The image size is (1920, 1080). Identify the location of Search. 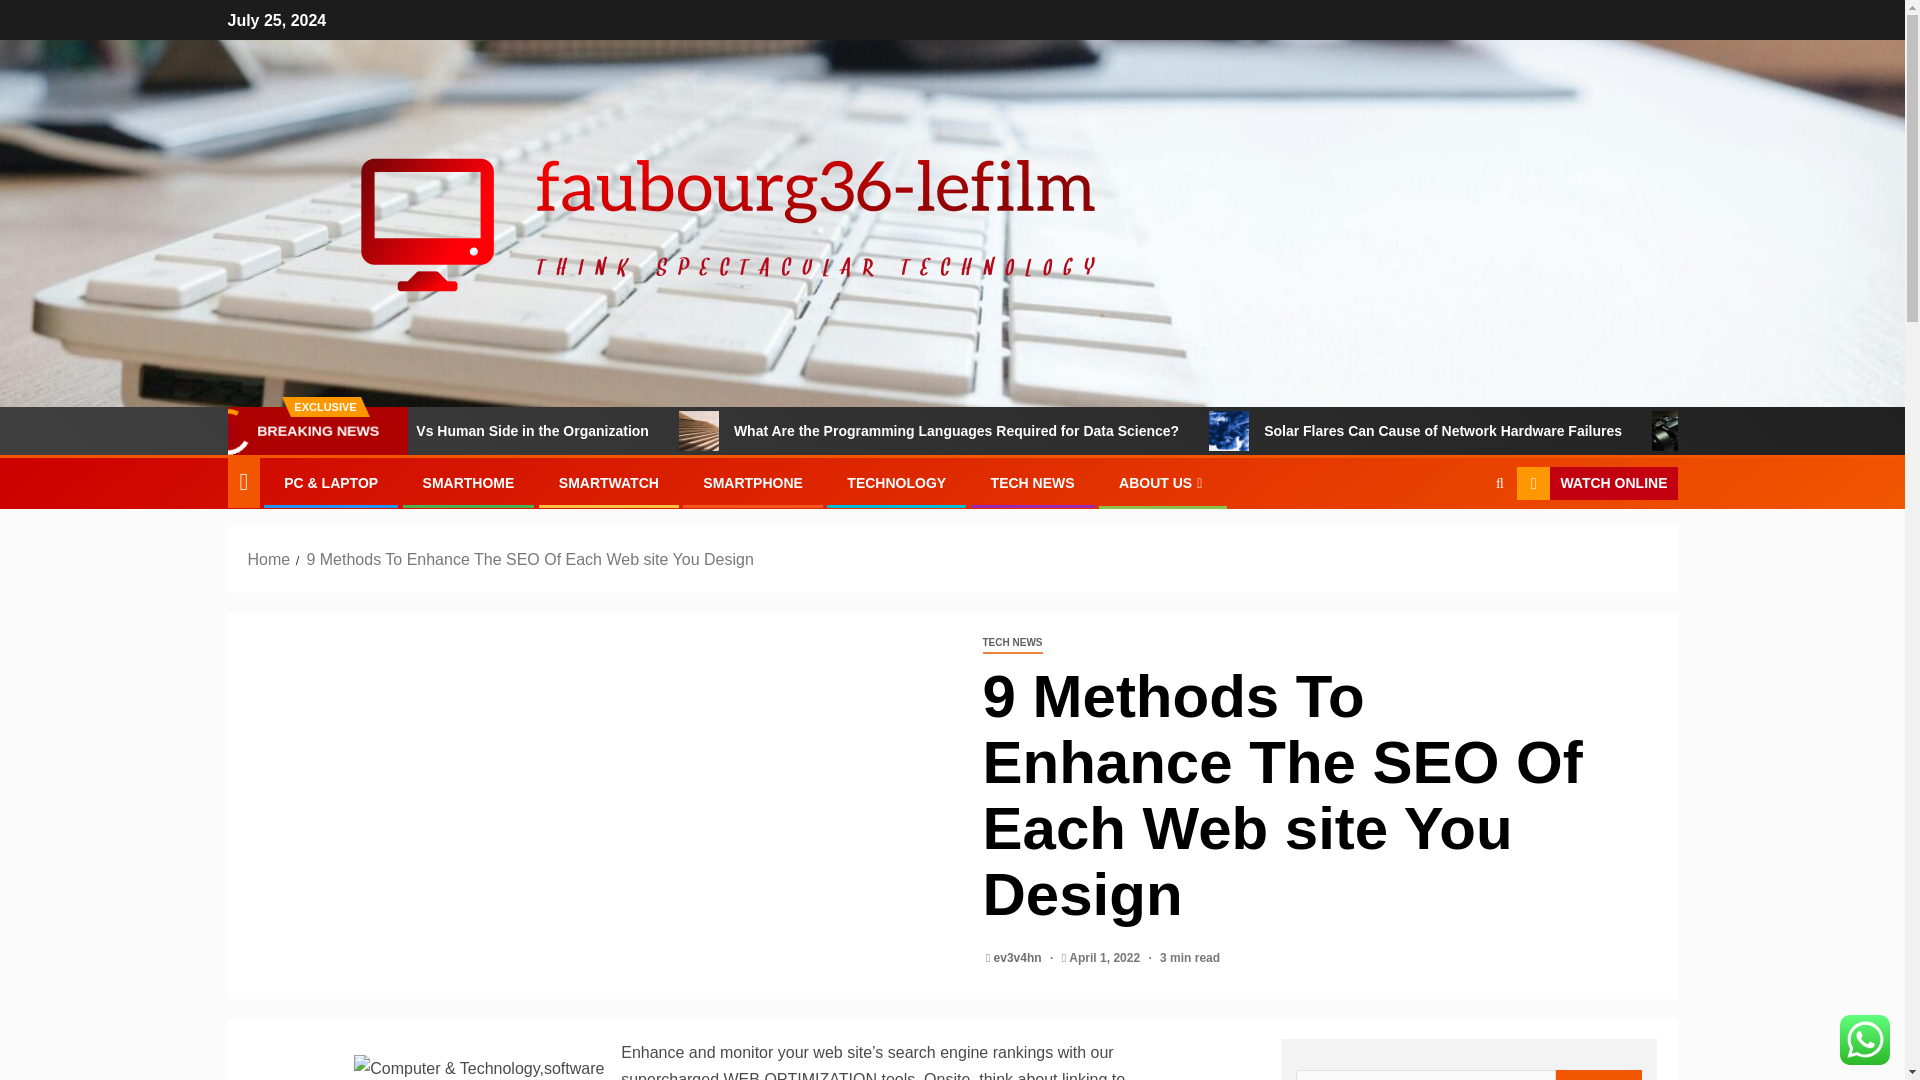
(1599, 1075).